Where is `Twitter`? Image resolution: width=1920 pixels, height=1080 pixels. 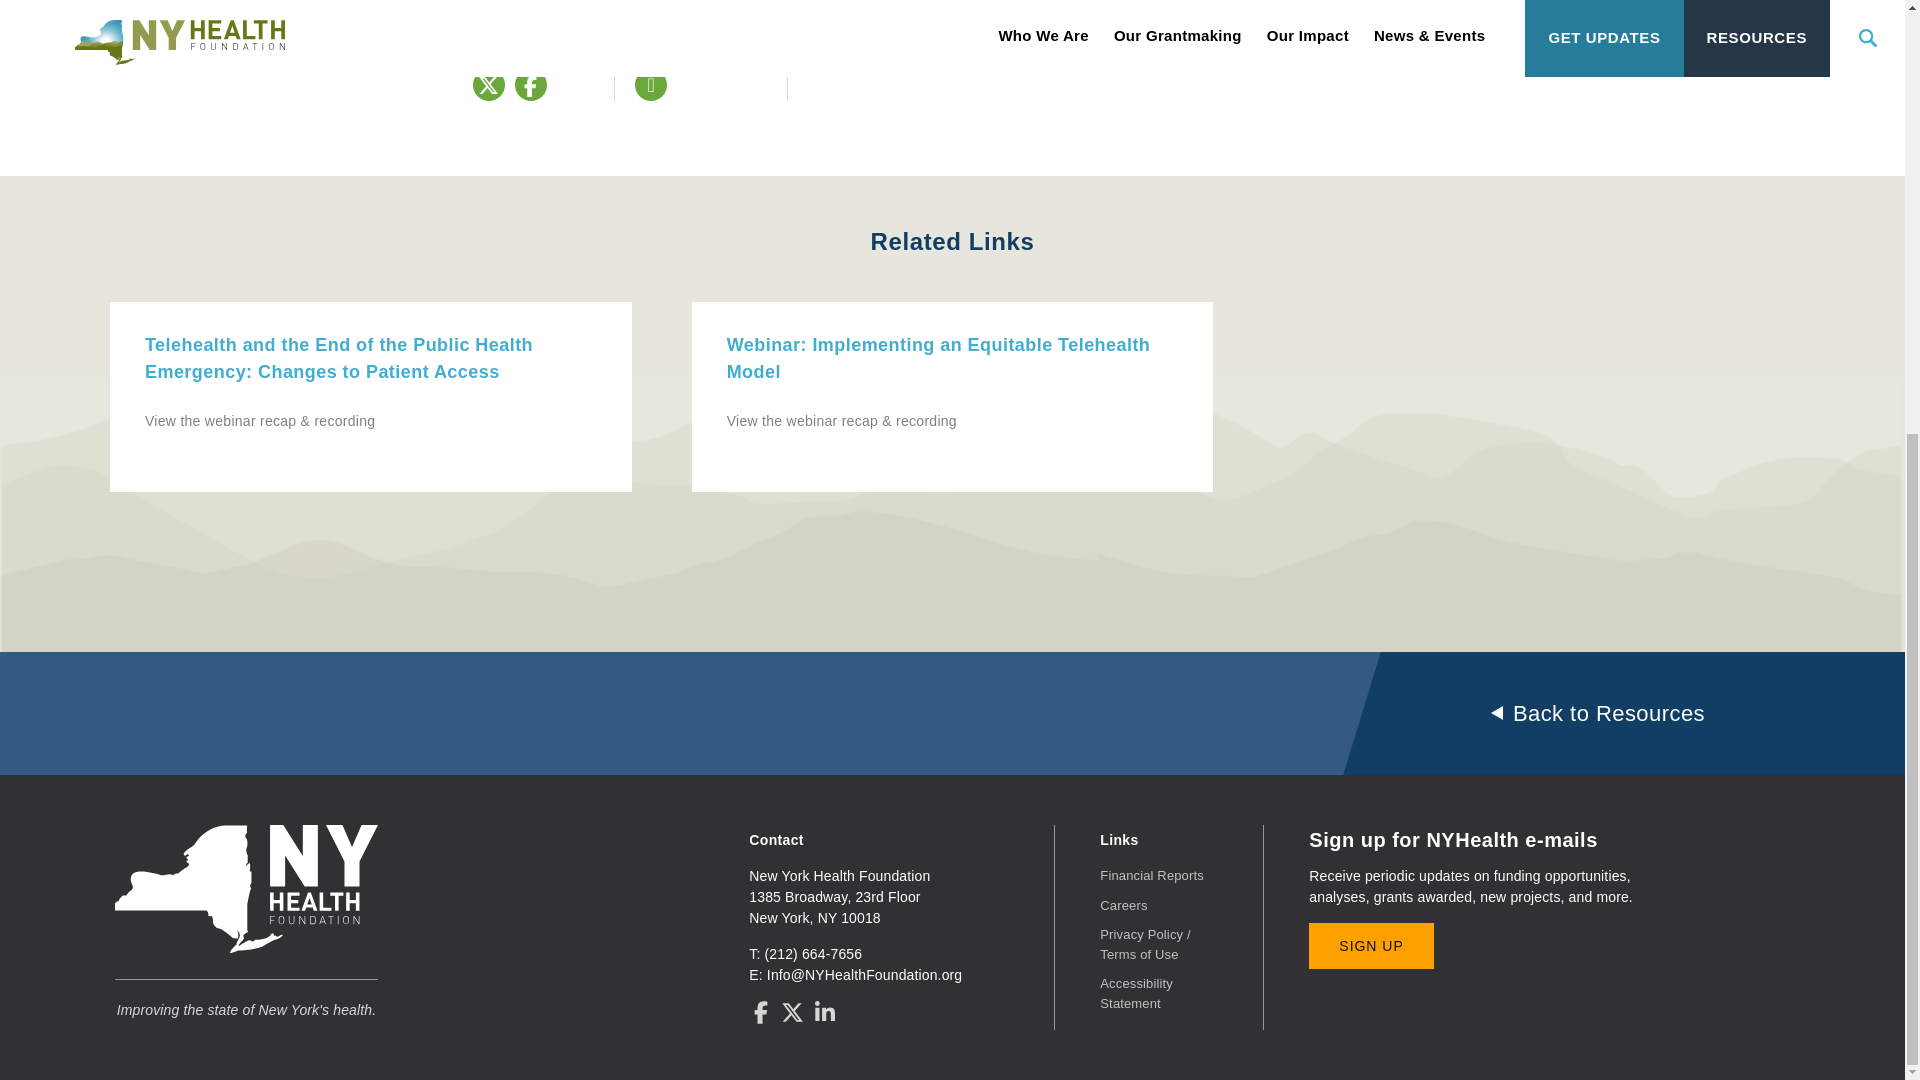
Twitter is located at coordinates (488, 85).